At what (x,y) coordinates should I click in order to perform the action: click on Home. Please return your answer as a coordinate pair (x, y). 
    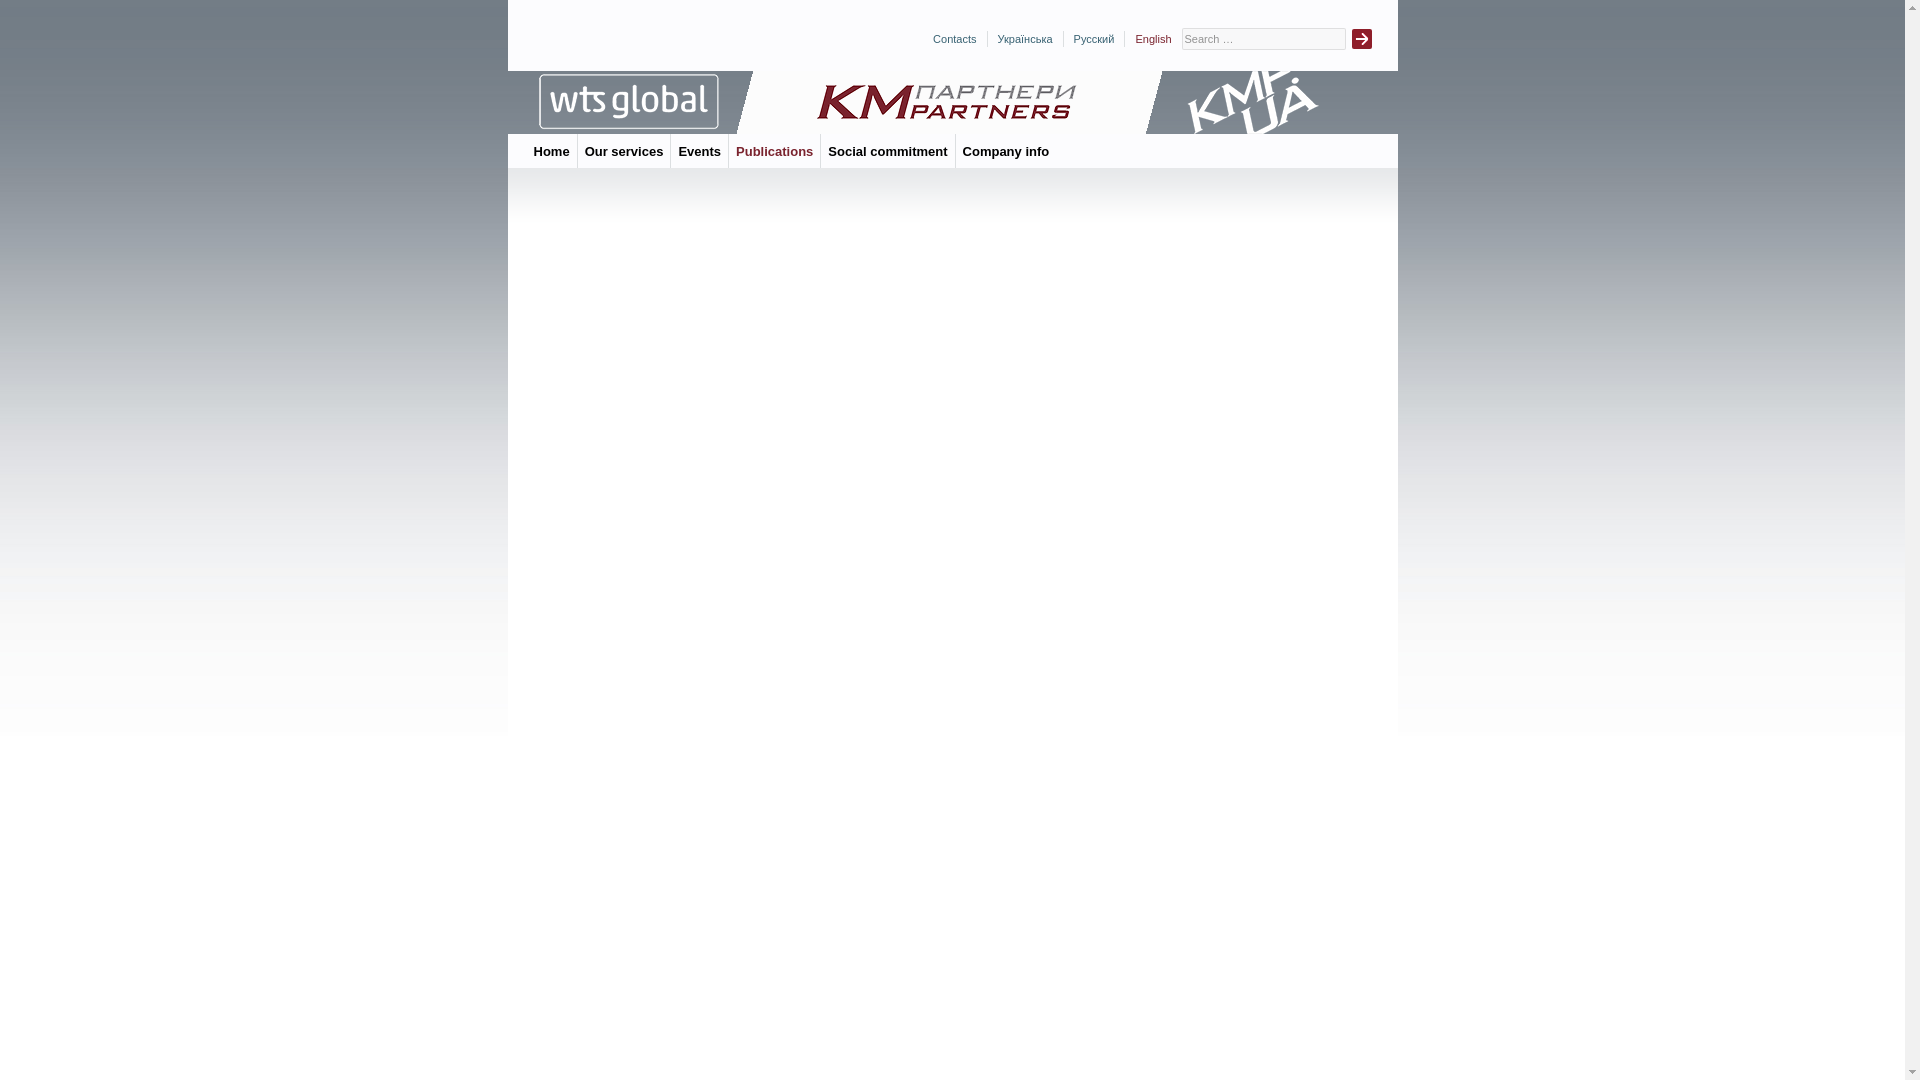
    Looking at the image, I should click on (552, 150).